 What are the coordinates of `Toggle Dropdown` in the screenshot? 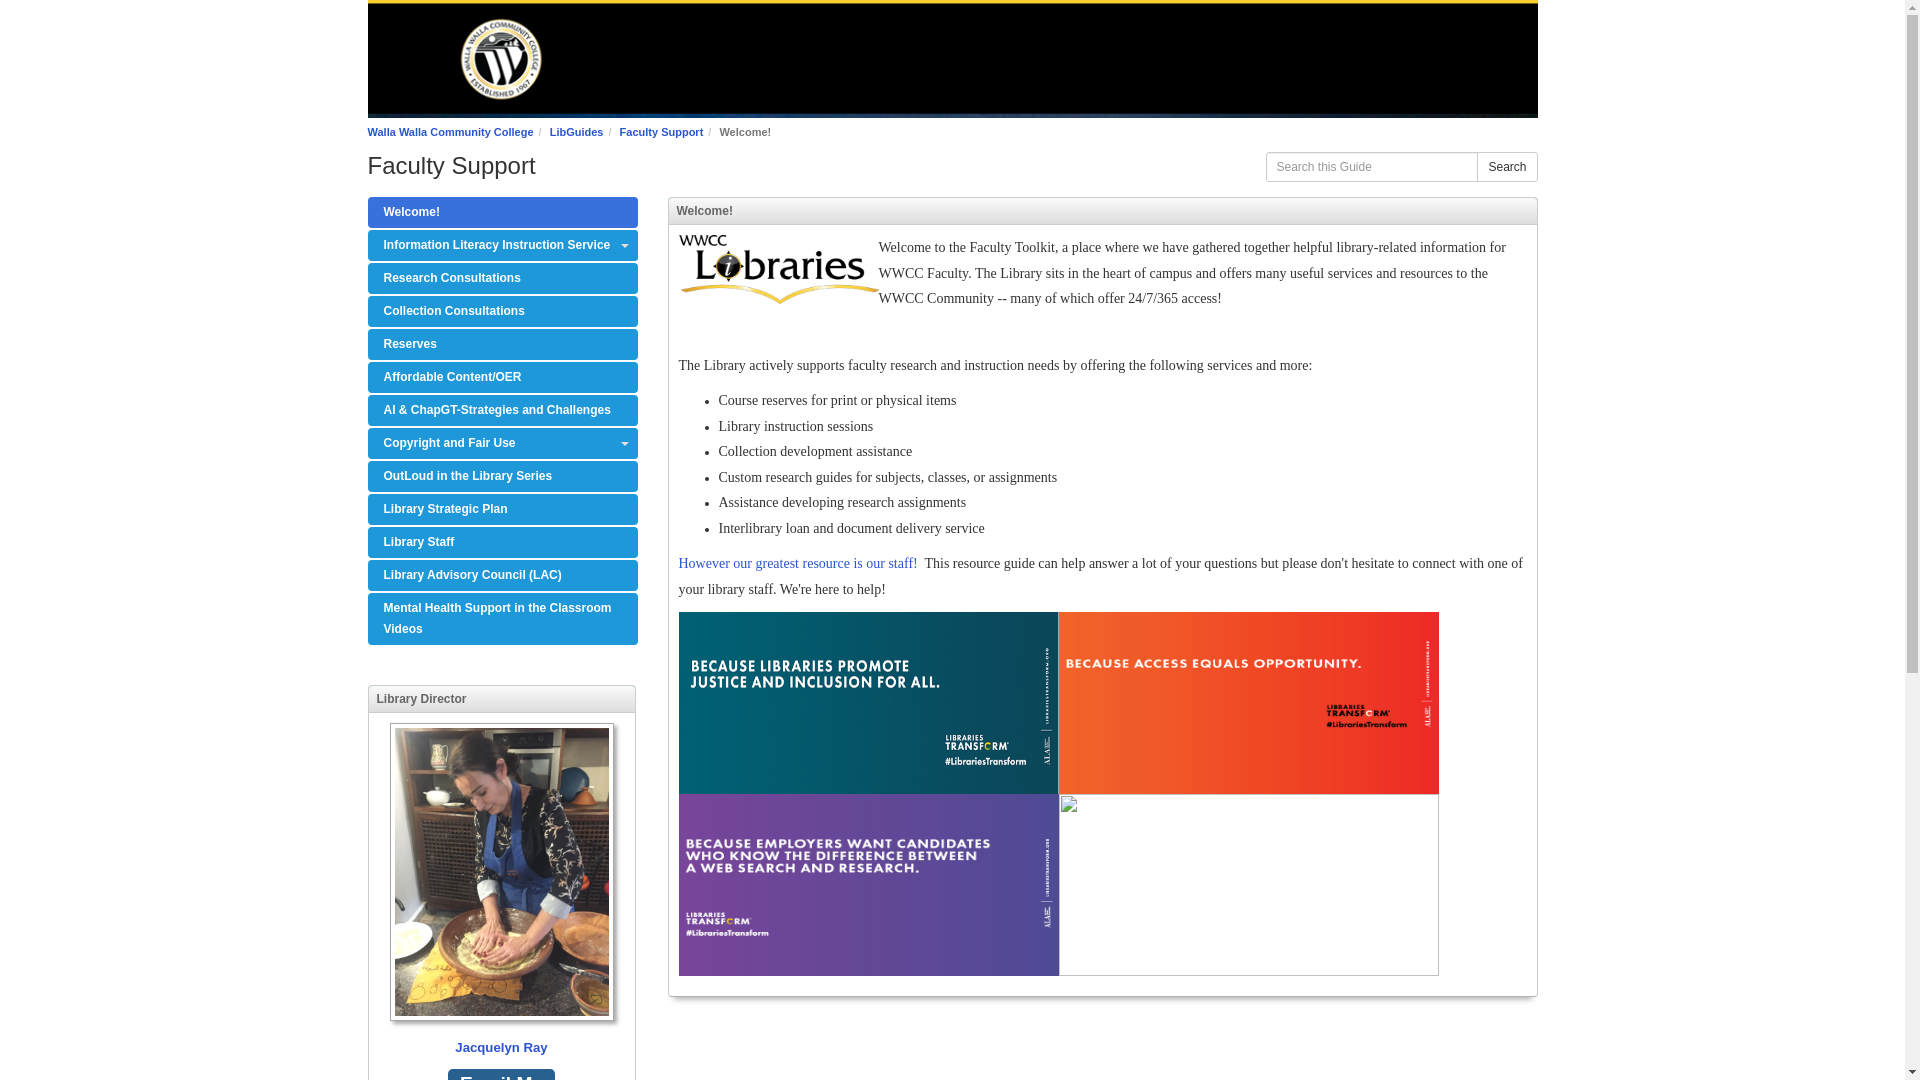 It's located at (624, 246).